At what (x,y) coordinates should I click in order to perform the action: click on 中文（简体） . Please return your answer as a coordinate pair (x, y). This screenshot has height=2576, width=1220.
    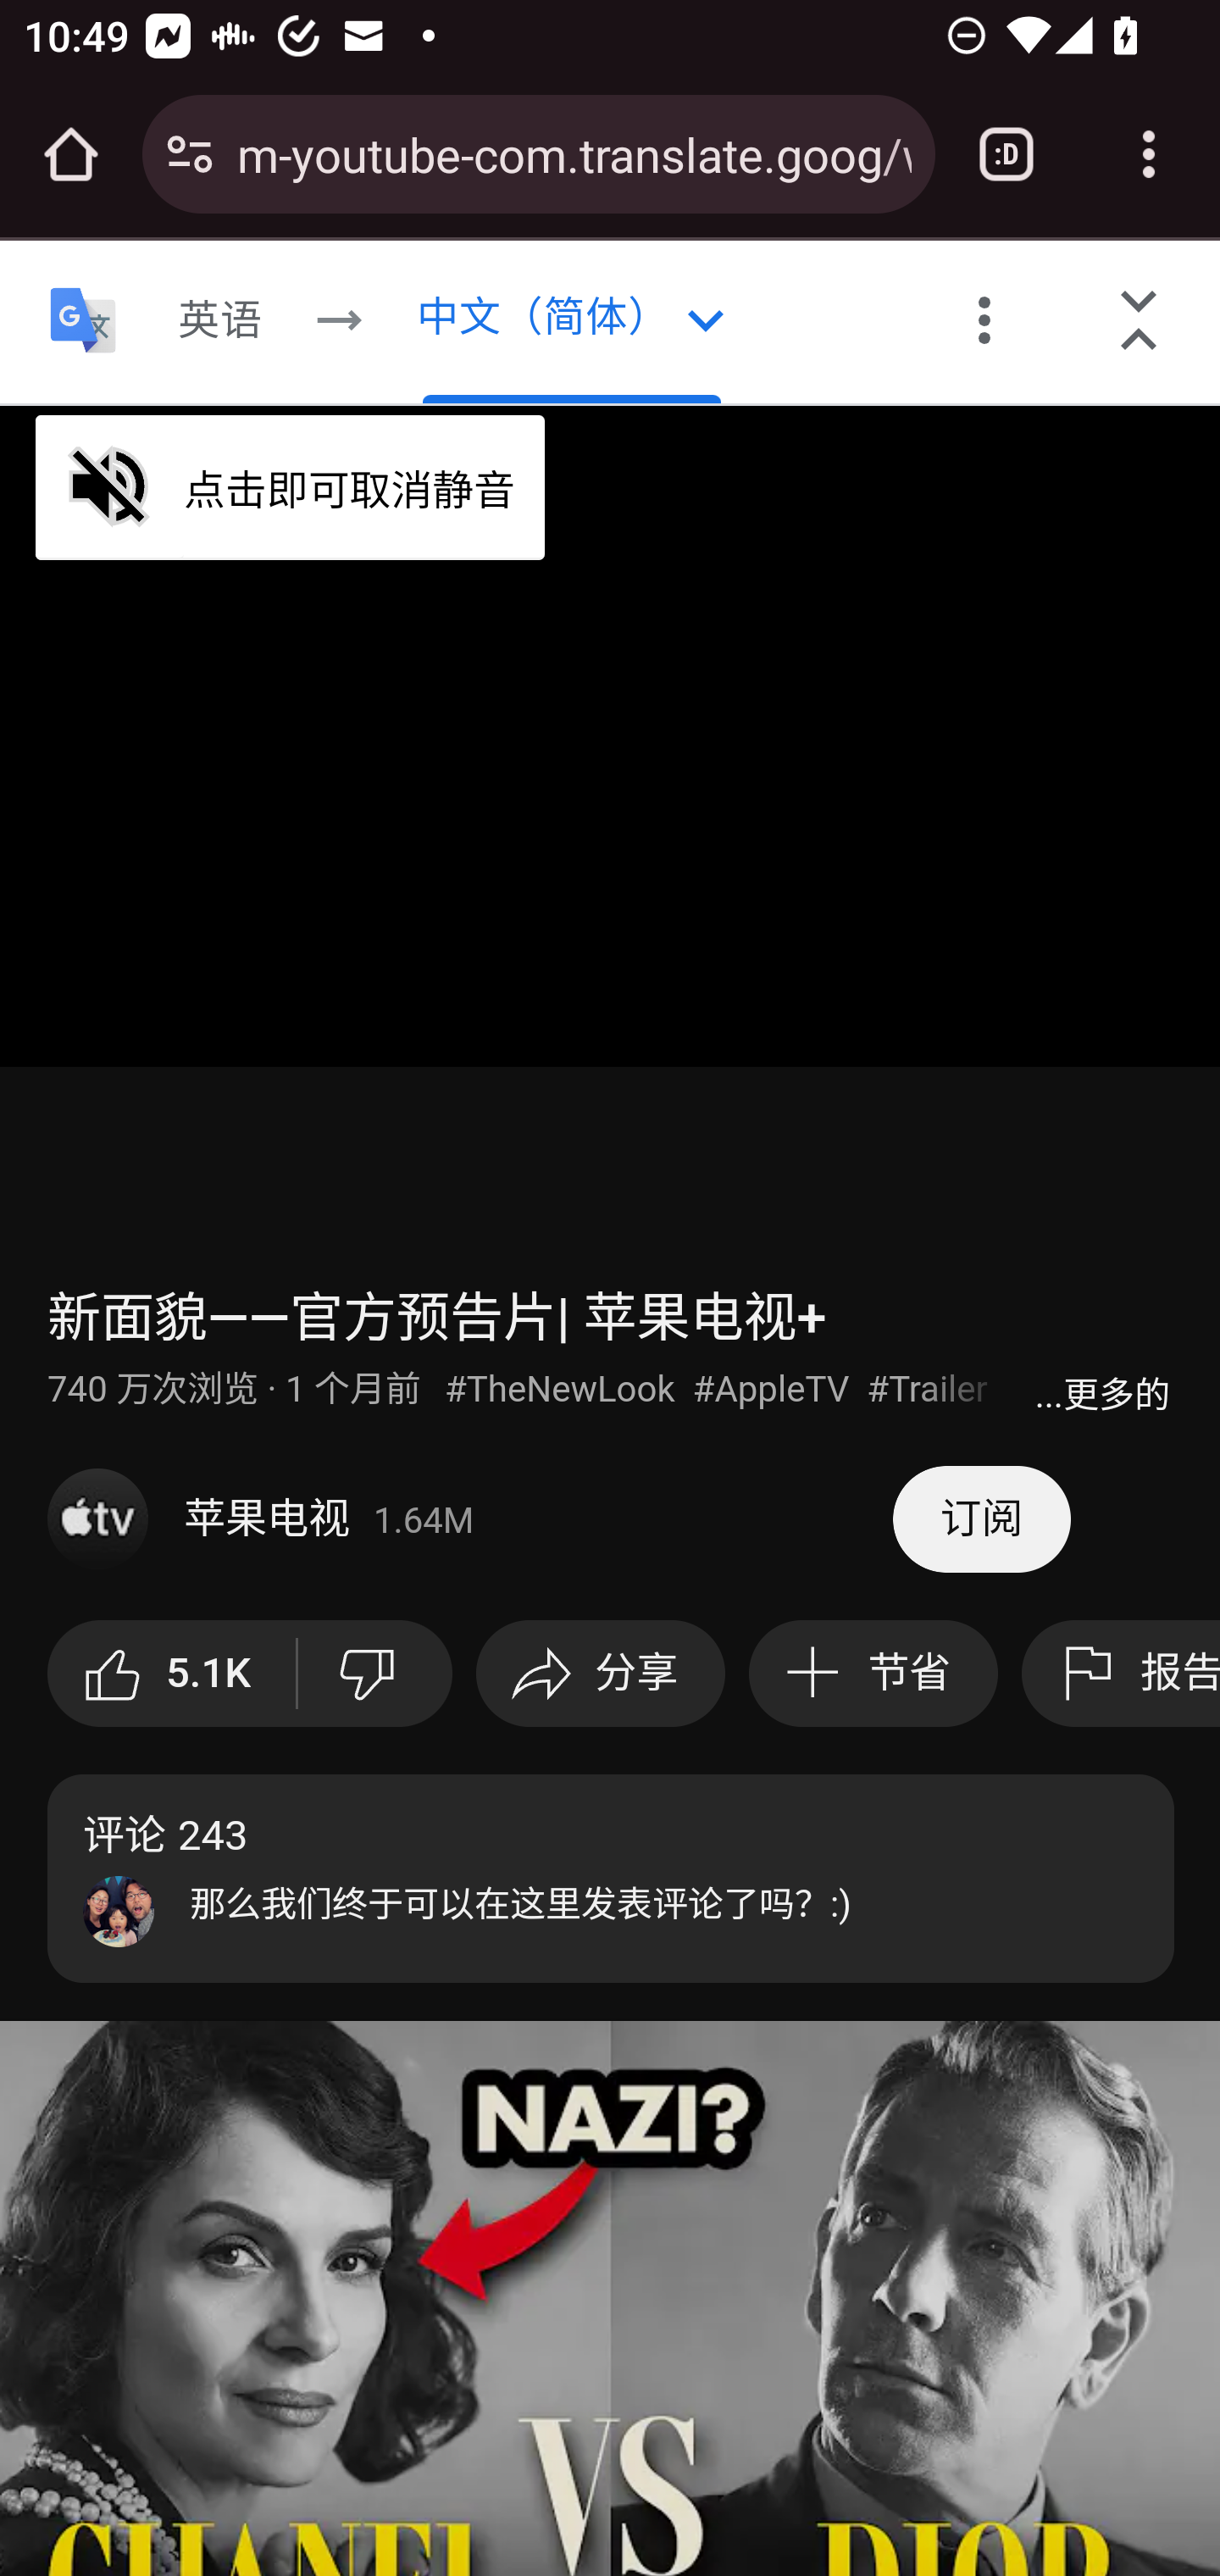
    Looking at the image, I should click on (572, 322).